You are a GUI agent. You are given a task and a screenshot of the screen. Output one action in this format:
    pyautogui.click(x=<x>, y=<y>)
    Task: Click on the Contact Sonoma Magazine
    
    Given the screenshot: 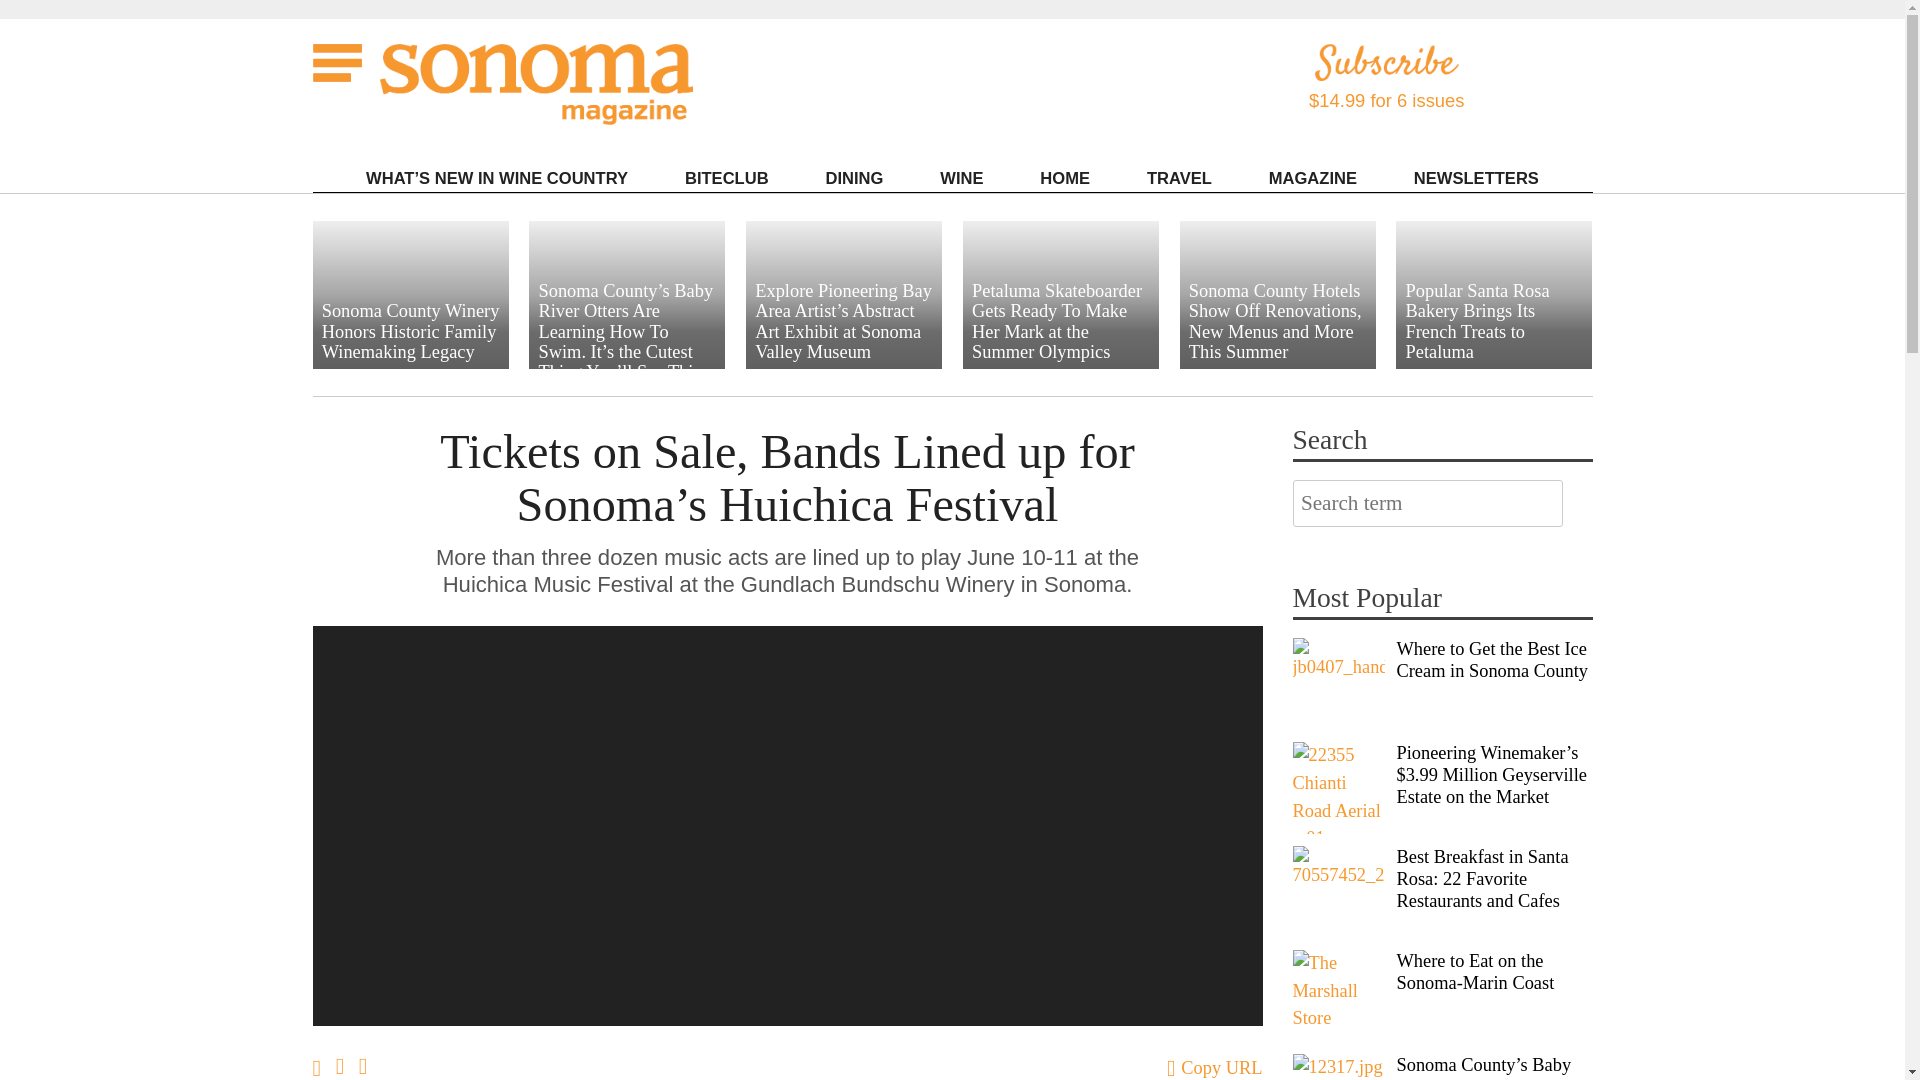 What is the action you would take?
    pyautogui.click(x=1364, y=214)
    